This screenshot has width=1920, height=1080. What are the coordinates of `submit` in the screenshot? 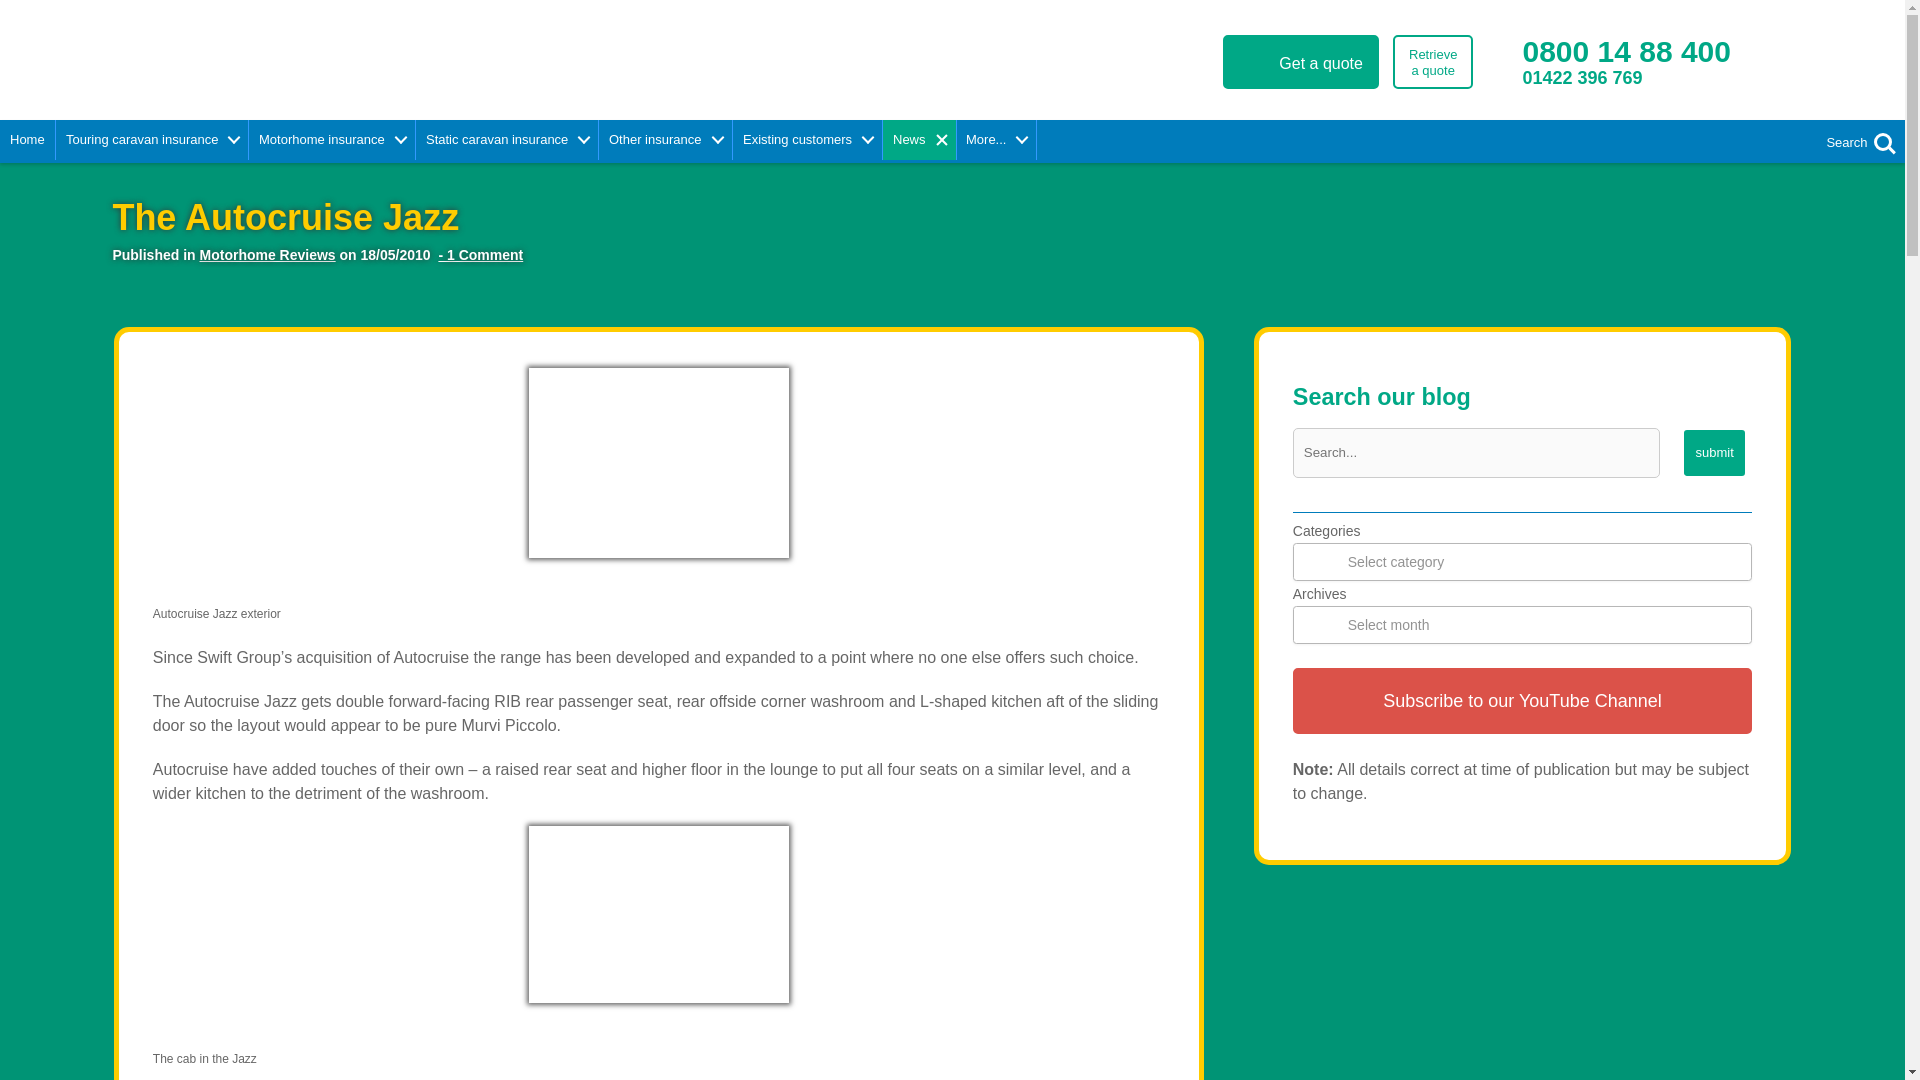 It's located at (1714, 452).